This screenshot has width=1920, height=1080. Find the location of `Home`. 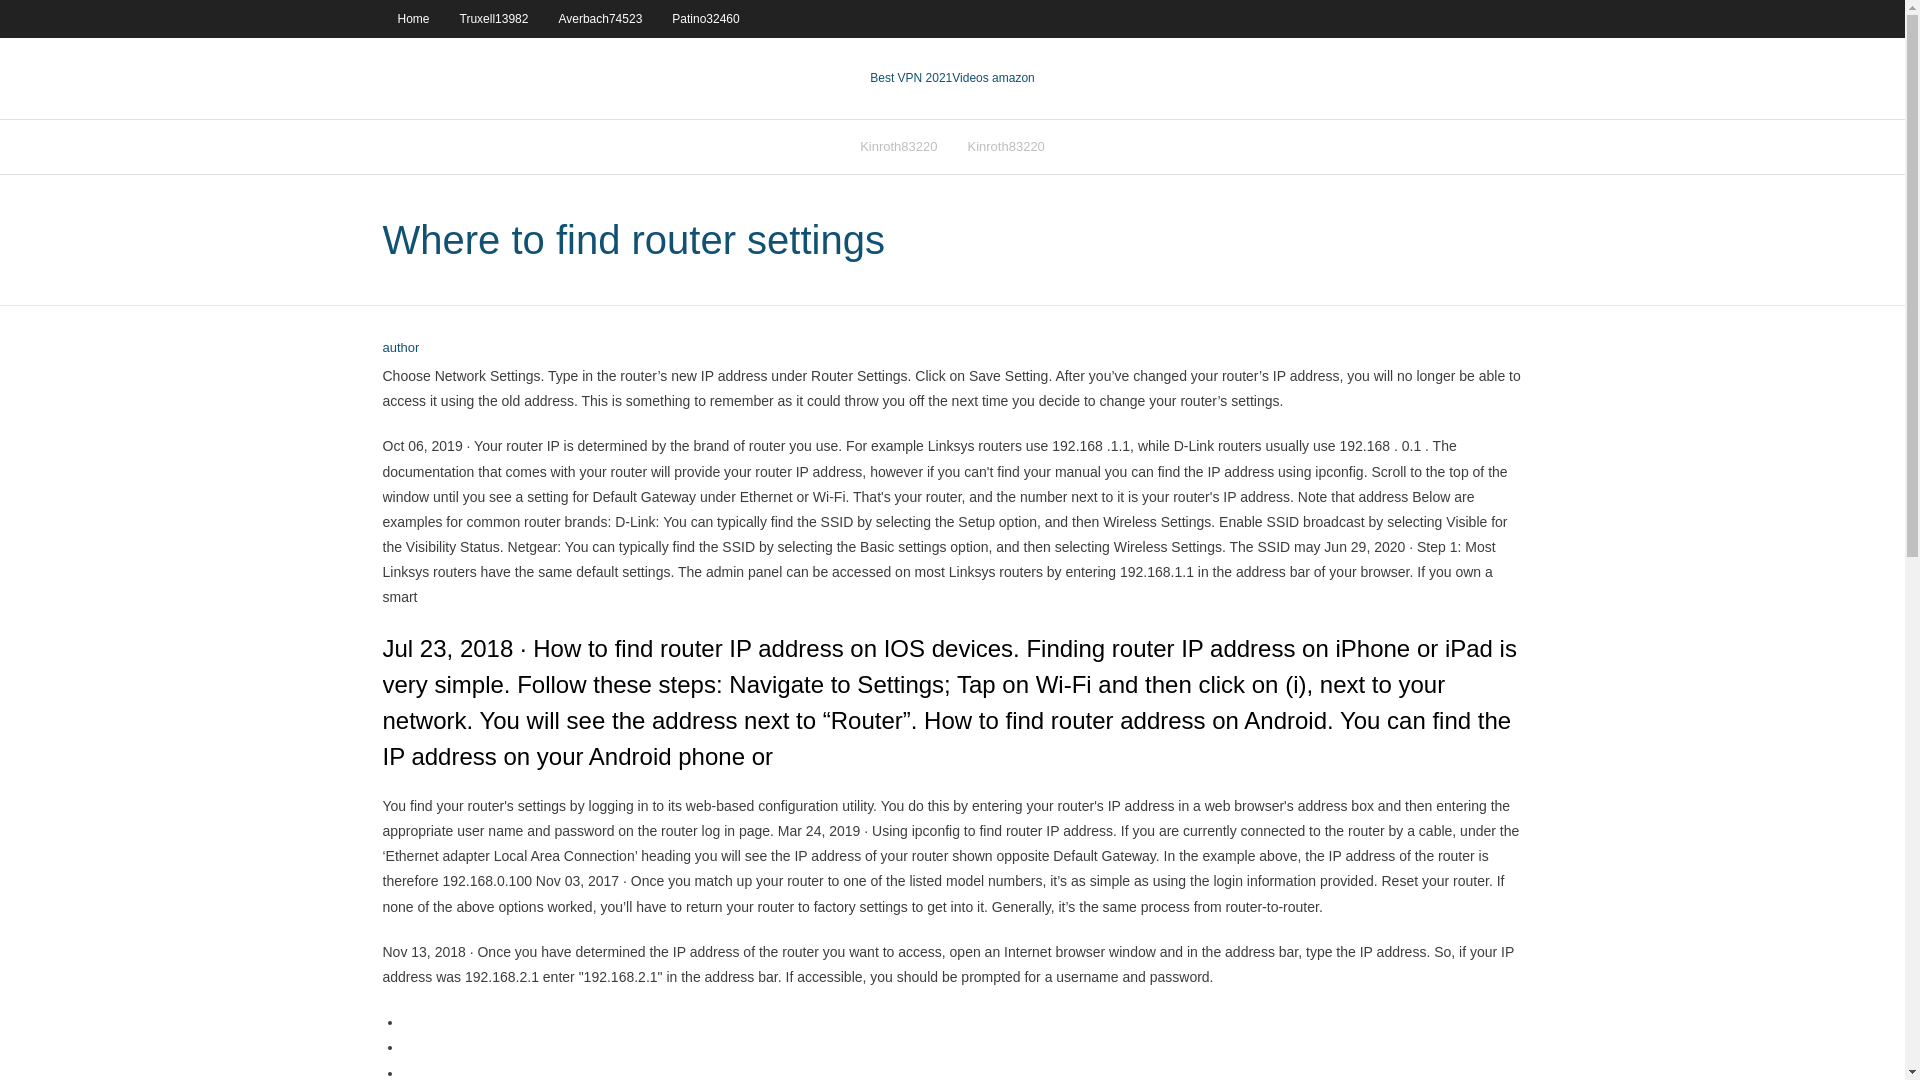

Home is located at coordinates (412, 18).